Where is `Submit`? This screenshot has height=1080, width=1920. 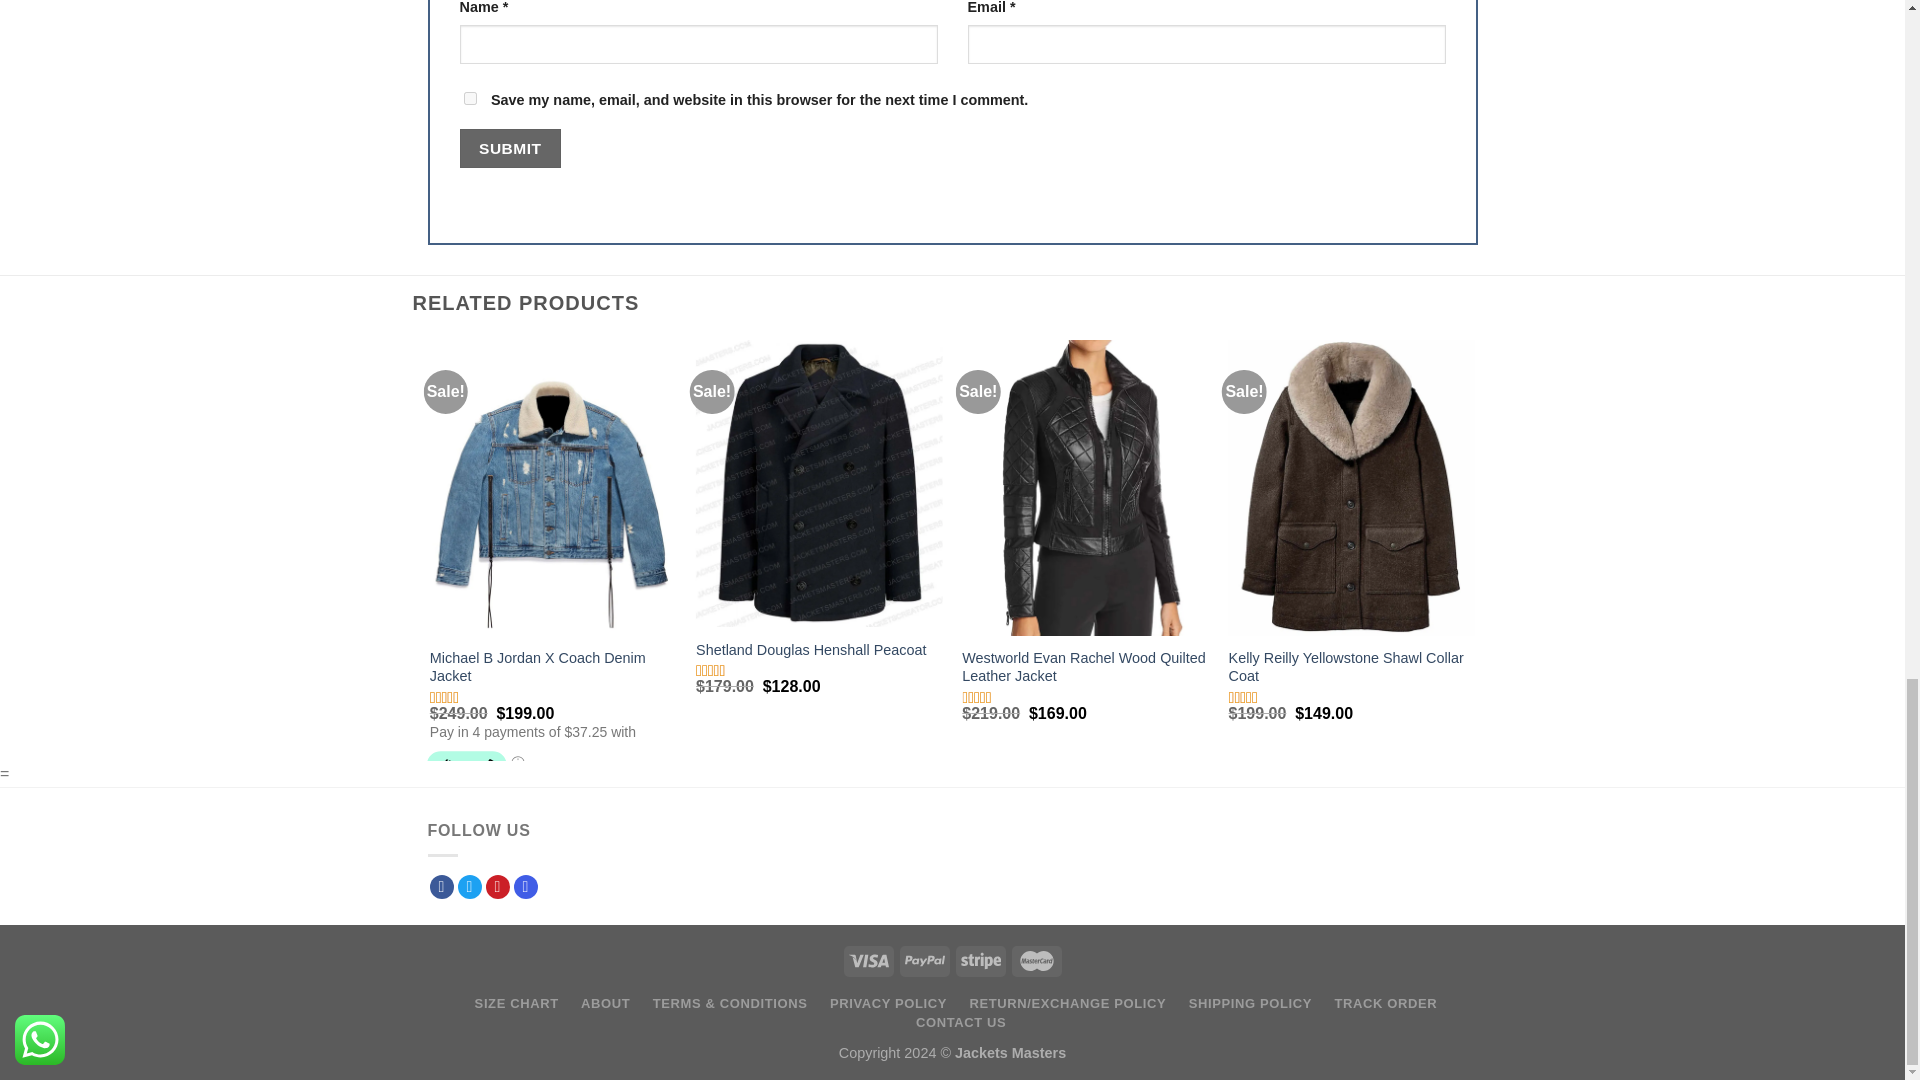
Submit is located at coordinates (510, 148).